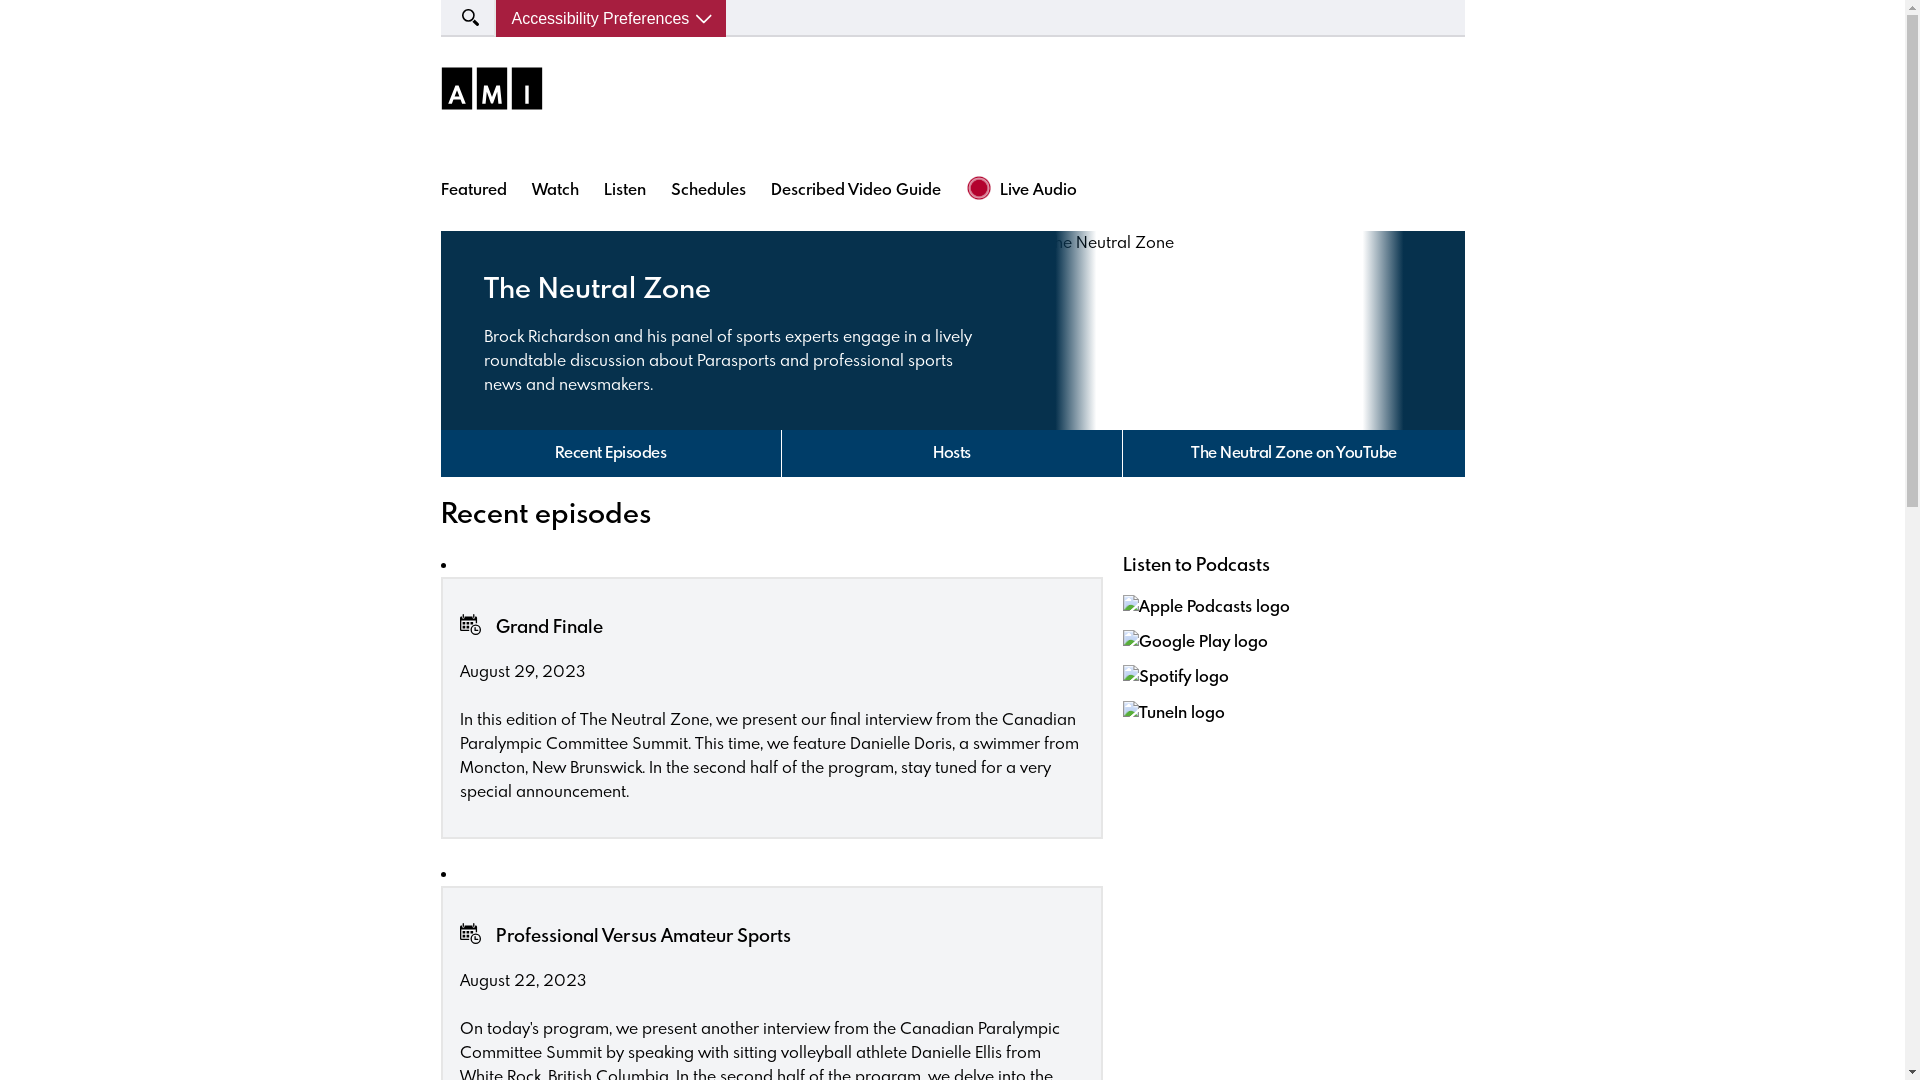 Image resolution: width=1920 pixels, height=1080 pixels. What do you see at coordinates (625, 189) in the screenshot?
I see `Listen` at bounding box center [625, 189].